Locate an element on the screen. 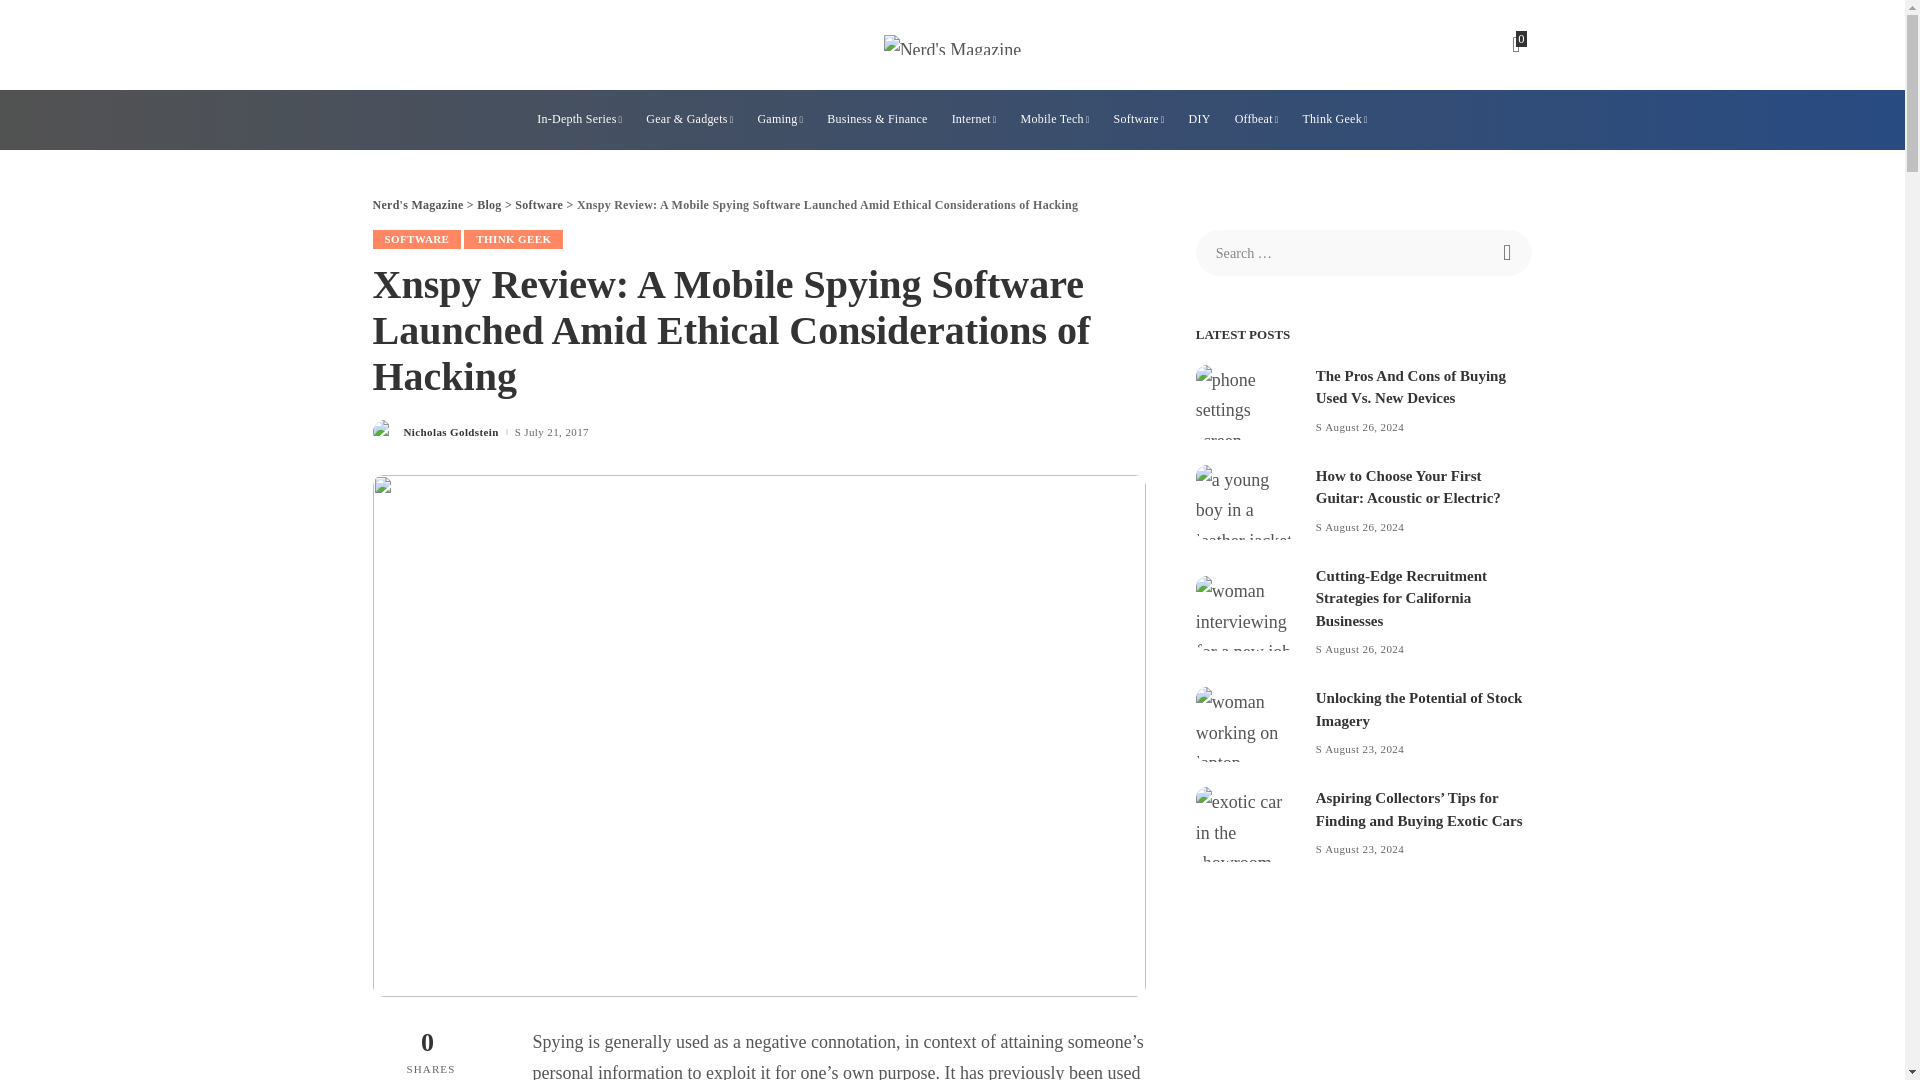 Image resolution: width=1920 pixels, height=1080 pixels. Gaming is located at coordinates (779, 120).